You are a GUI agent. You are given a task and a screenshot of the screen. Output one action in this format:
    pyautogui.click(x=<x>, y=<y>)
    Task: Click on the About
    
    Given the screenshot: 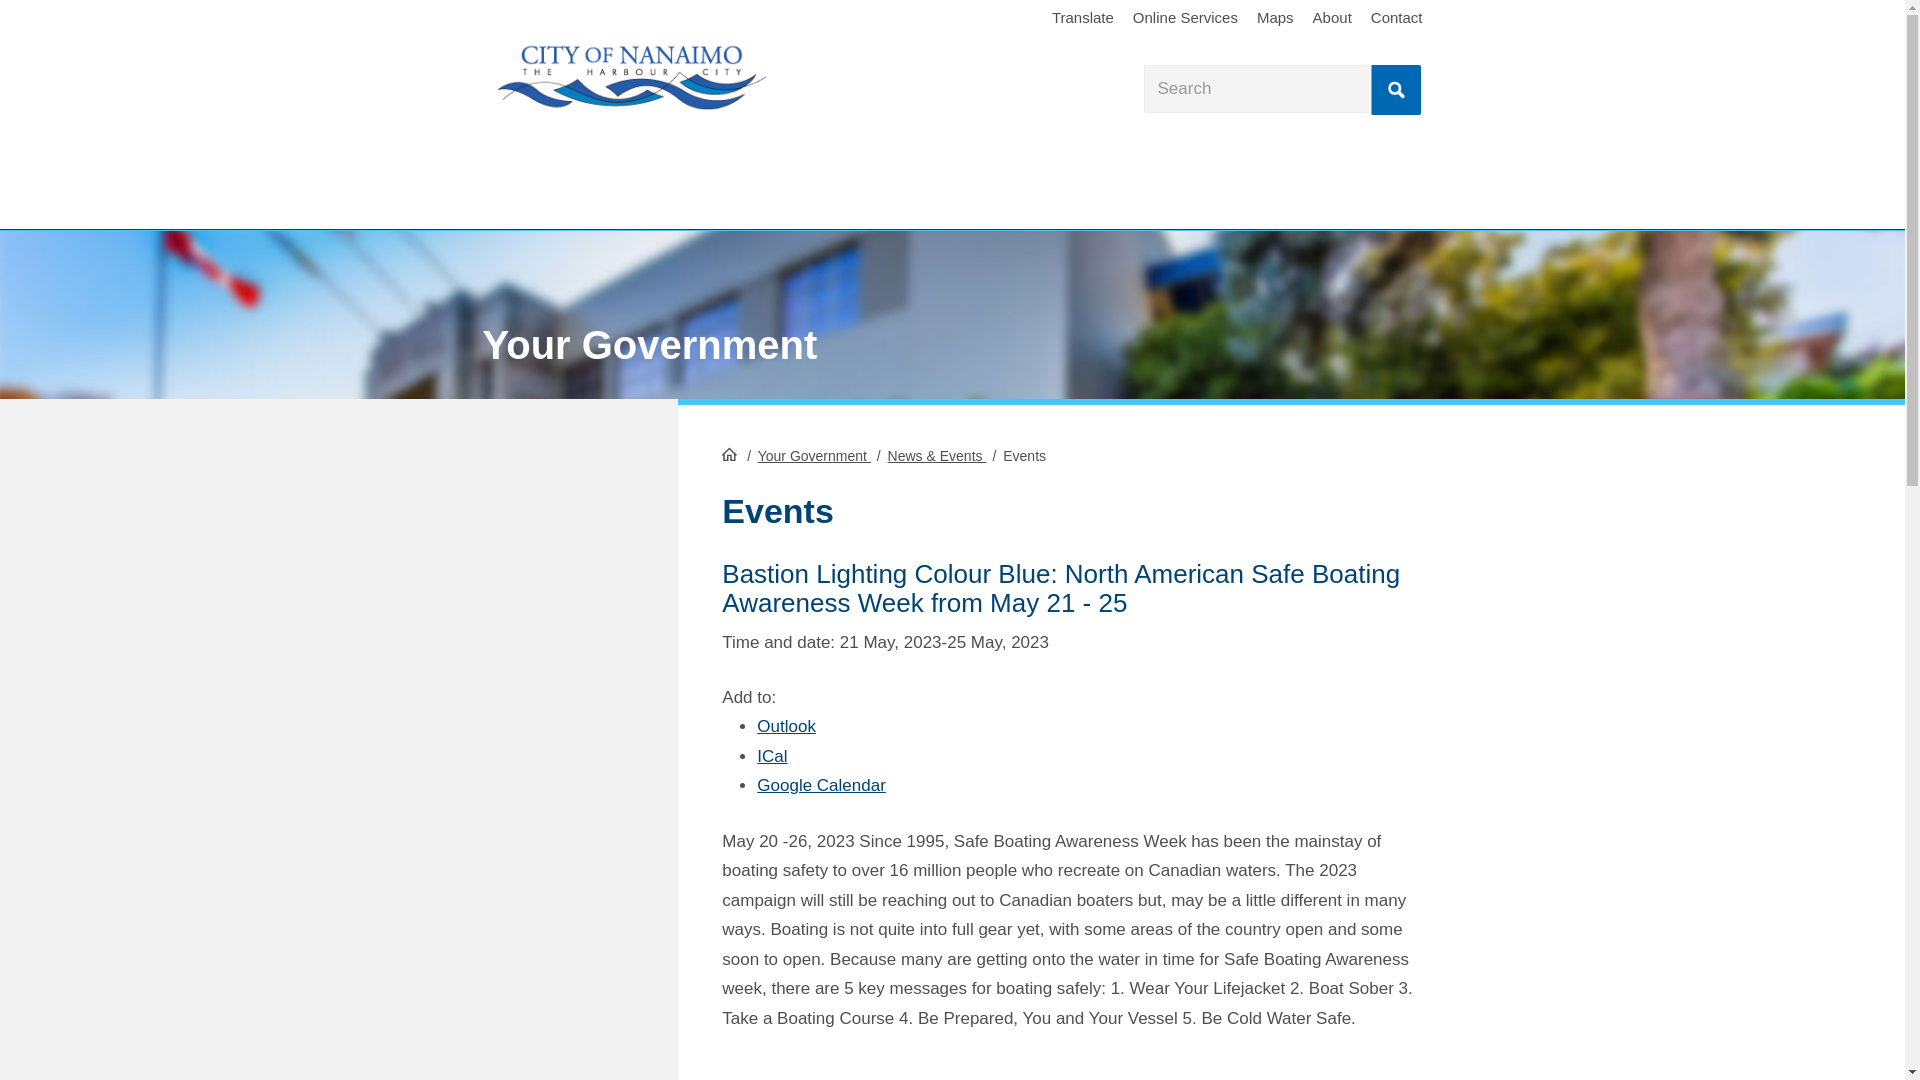 What is the action you would take?
    pyautogui.click(x=1331, y=18)
    